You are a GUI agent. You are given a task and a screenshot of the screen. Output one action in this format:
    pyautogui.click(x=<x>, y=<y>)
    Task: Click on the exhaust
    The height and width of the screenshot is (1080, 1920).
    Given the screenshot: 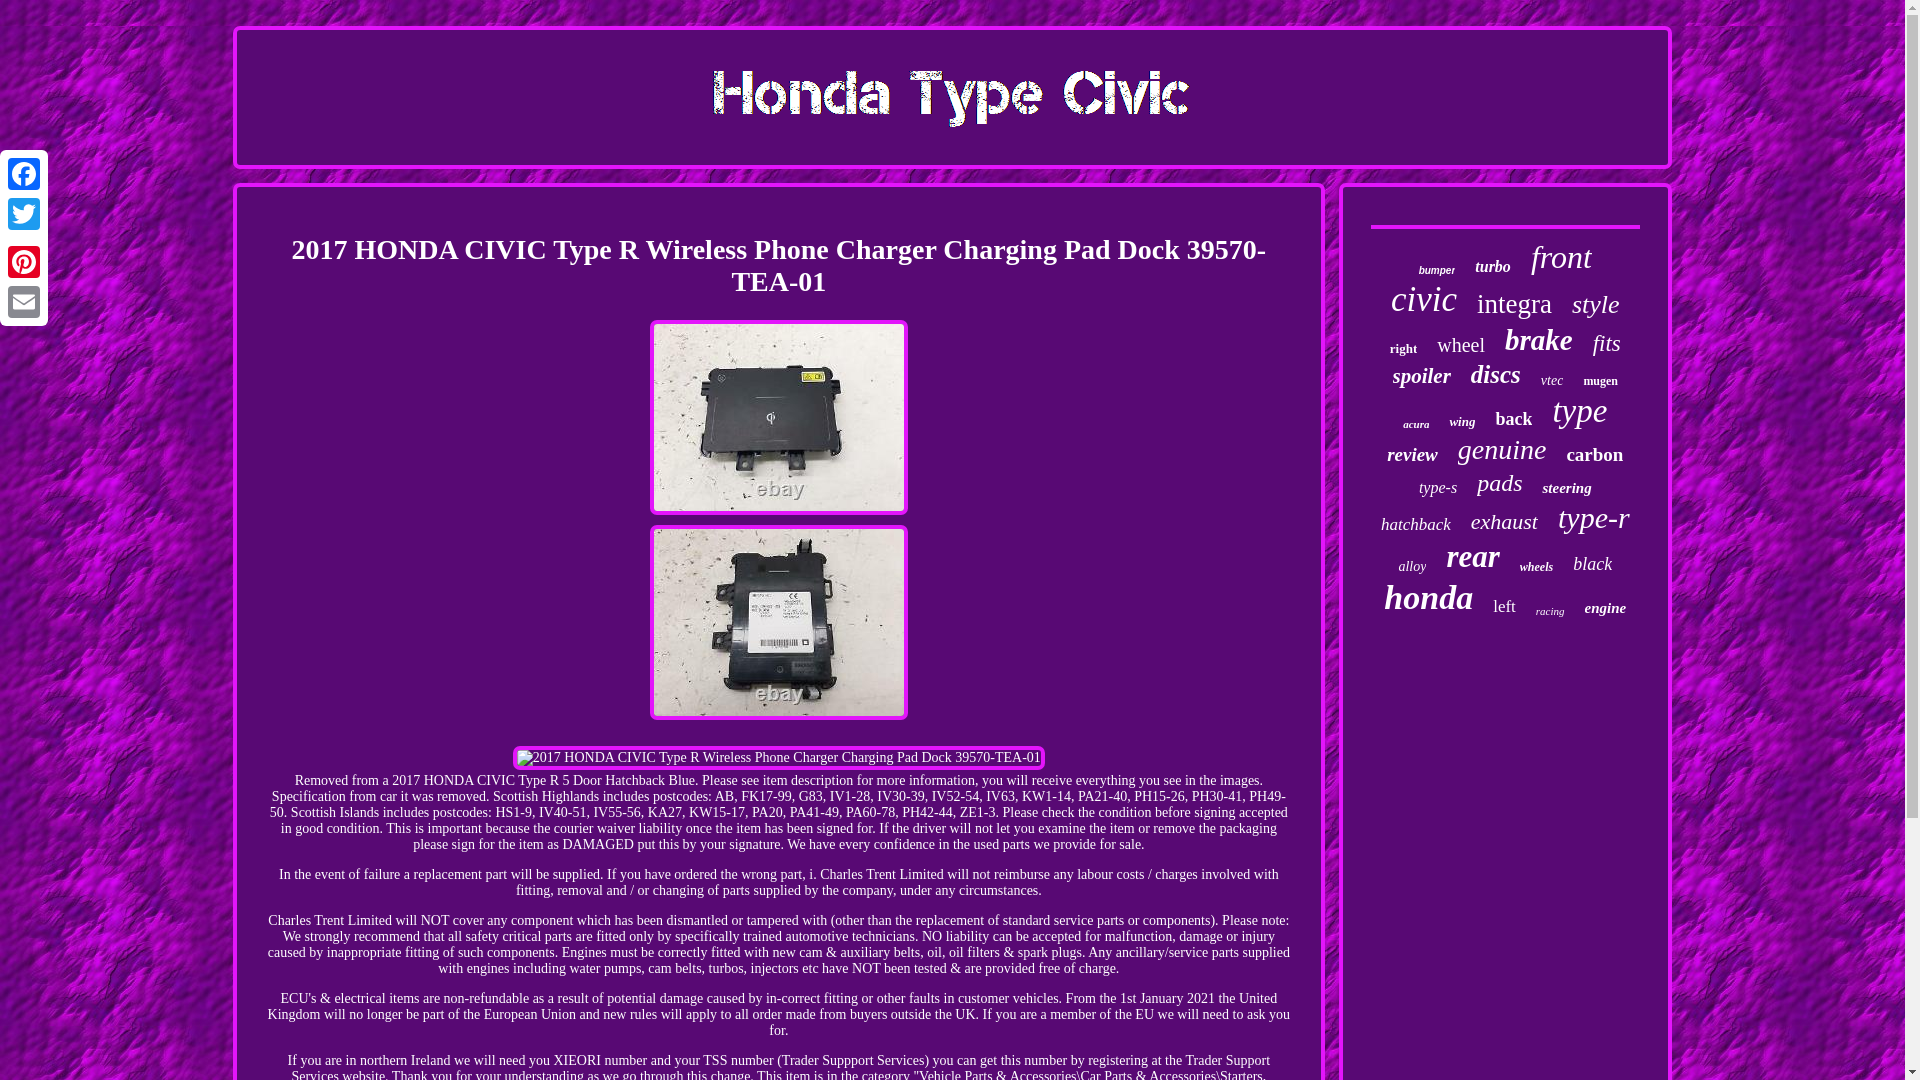 What is the action you would take?
    pyautogui.click(x=1504, y=521)
    